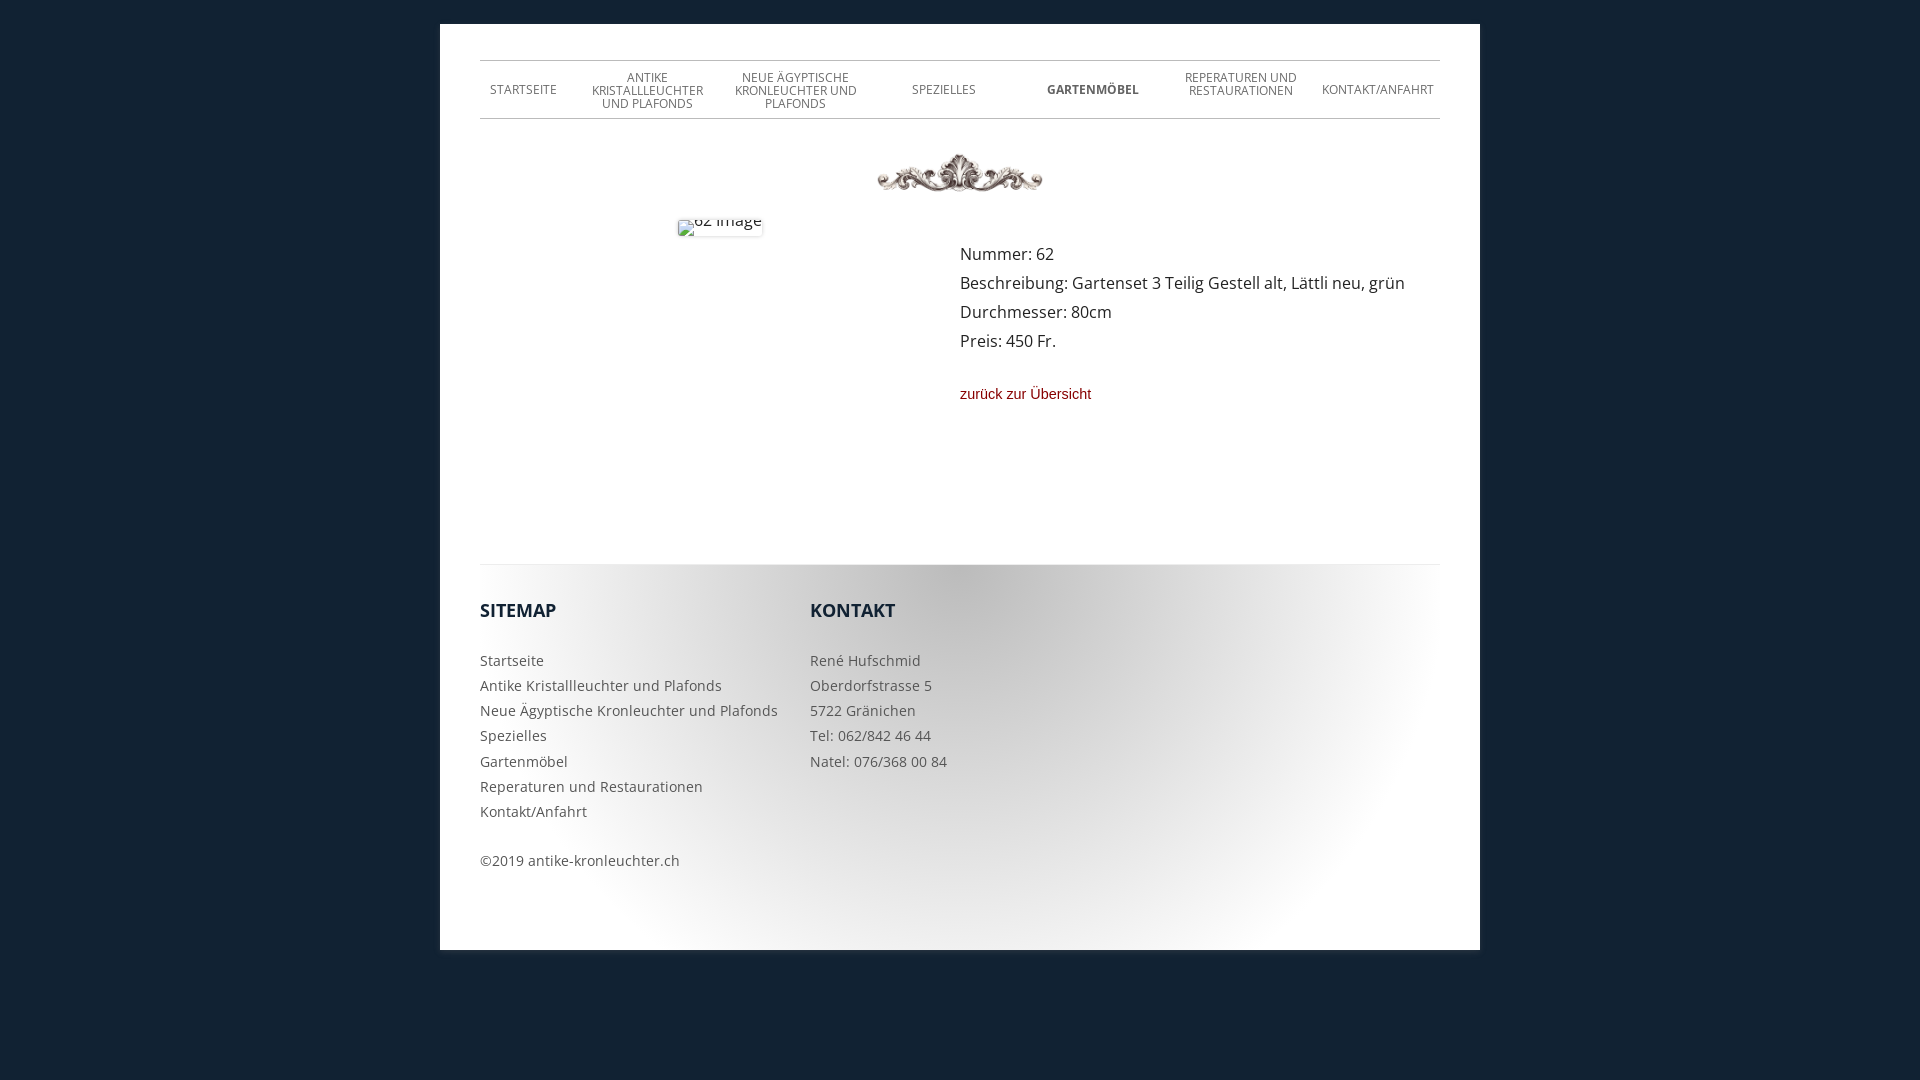 Image resolution: width=1920 pixels, height=1080 pixels. Describe the element at coordinates (523, 90) in the screenshot. I see `STARTSEITE` at that location.